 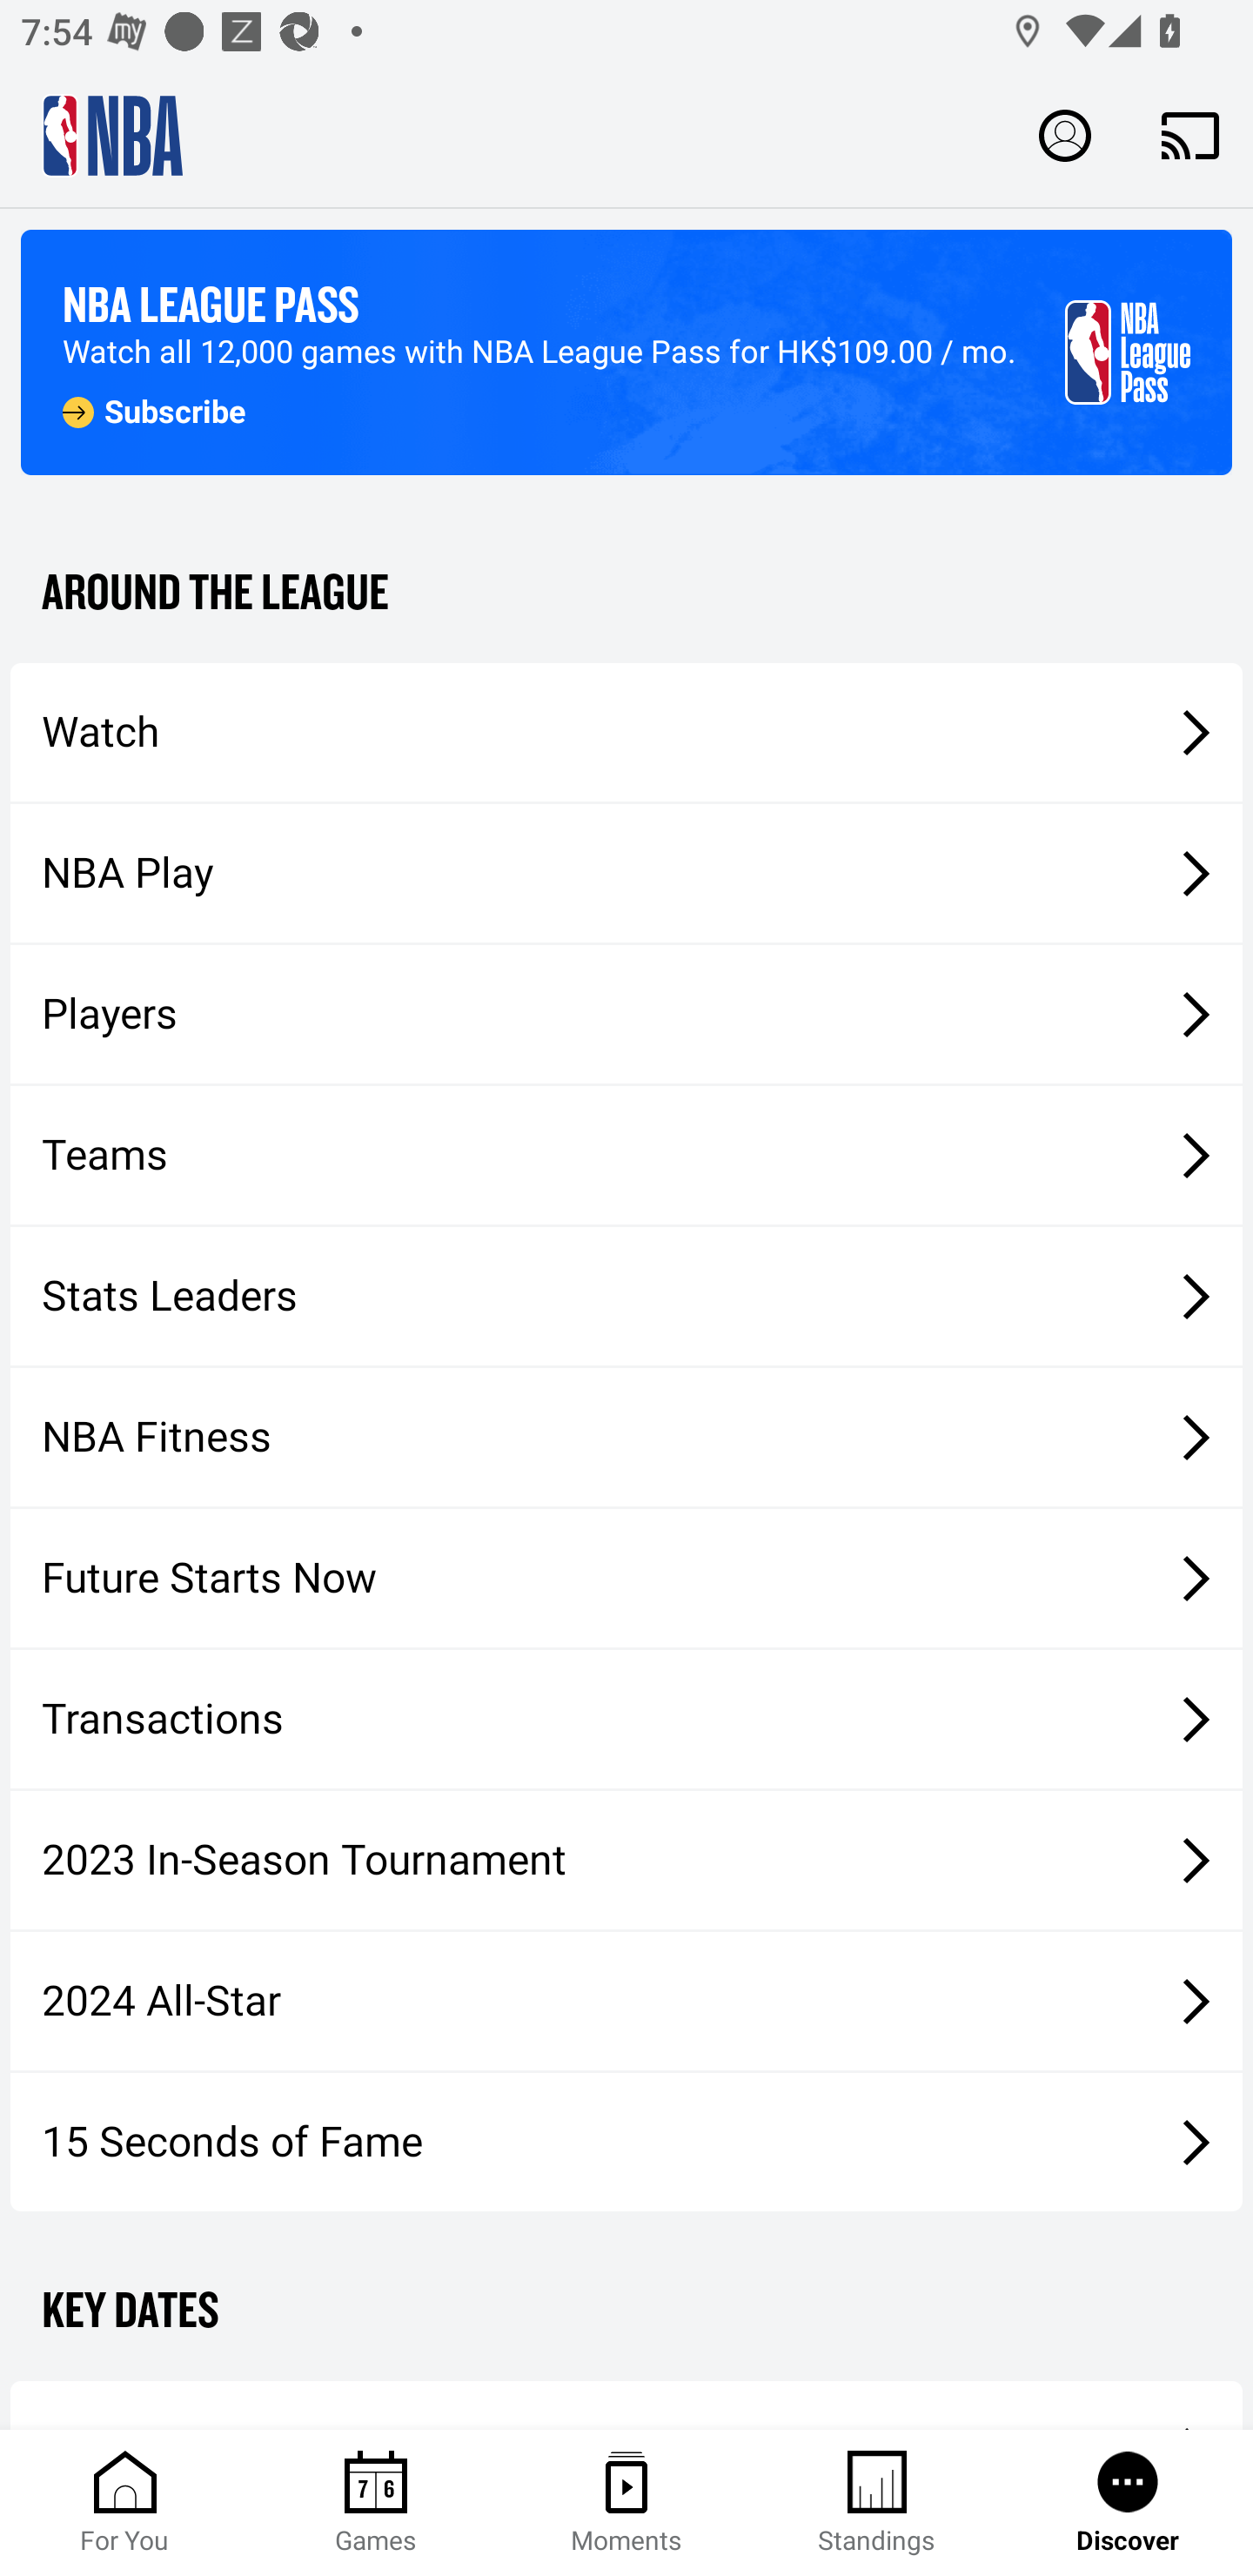 I want to click on 15 Seconds of Fame, so click(x=626, y=2141).